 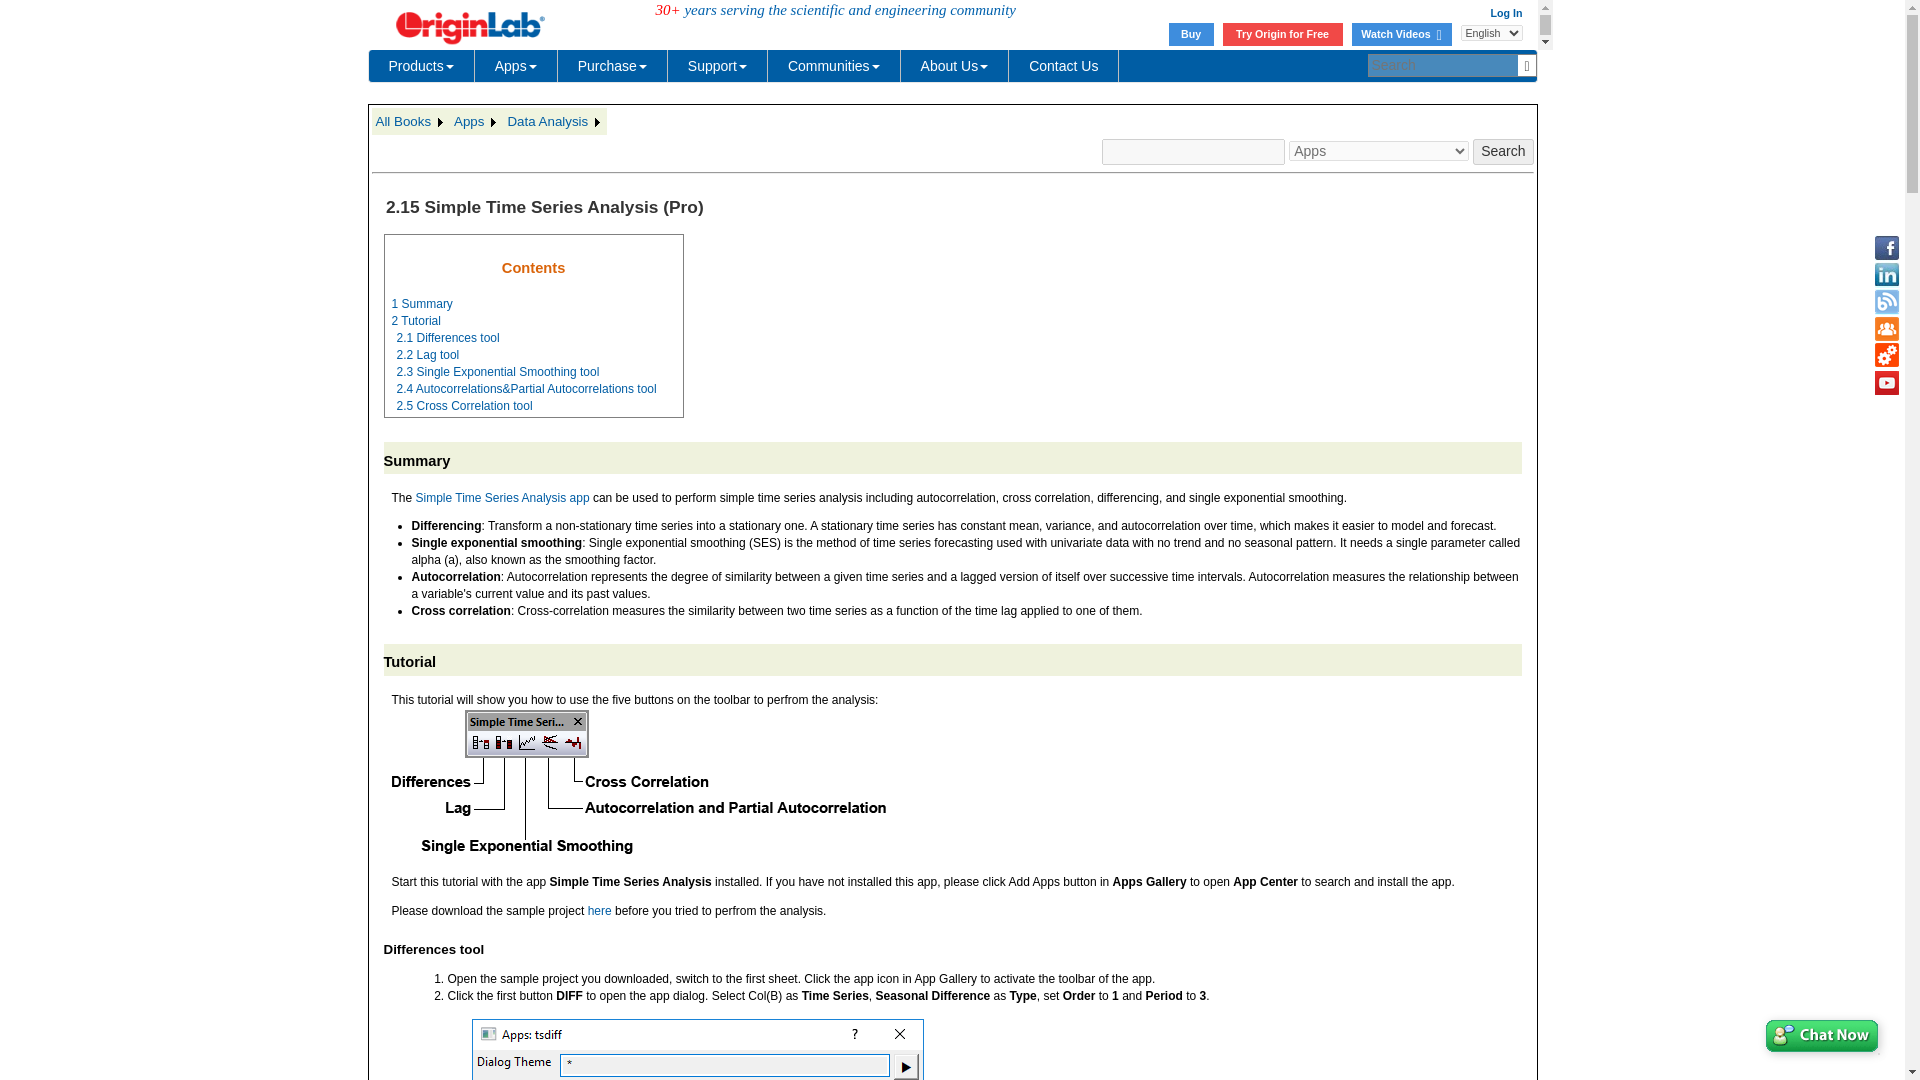 I want to click on Try Origin for Free, so click(x=1282, y=34).